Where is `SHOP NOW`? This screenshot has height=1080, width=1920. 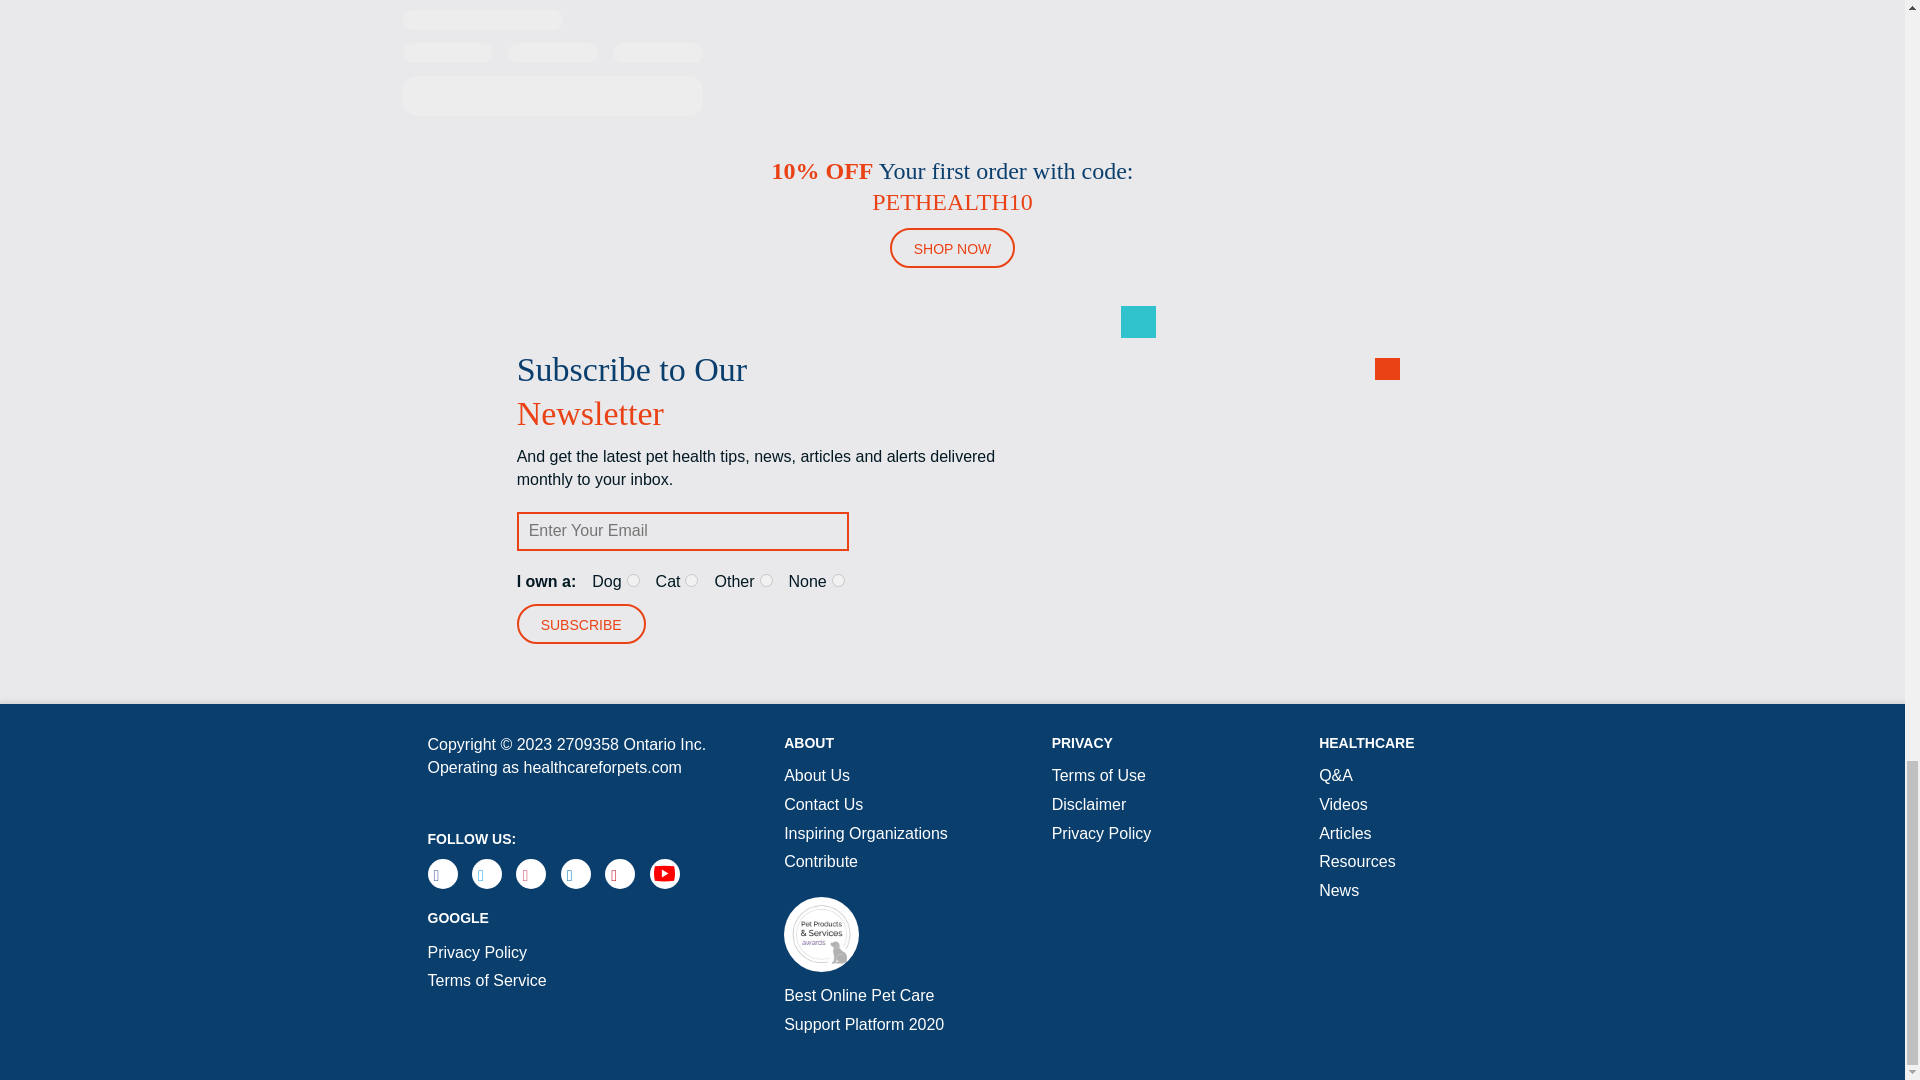
SHOP NOW is located at coordinates (952, 247).